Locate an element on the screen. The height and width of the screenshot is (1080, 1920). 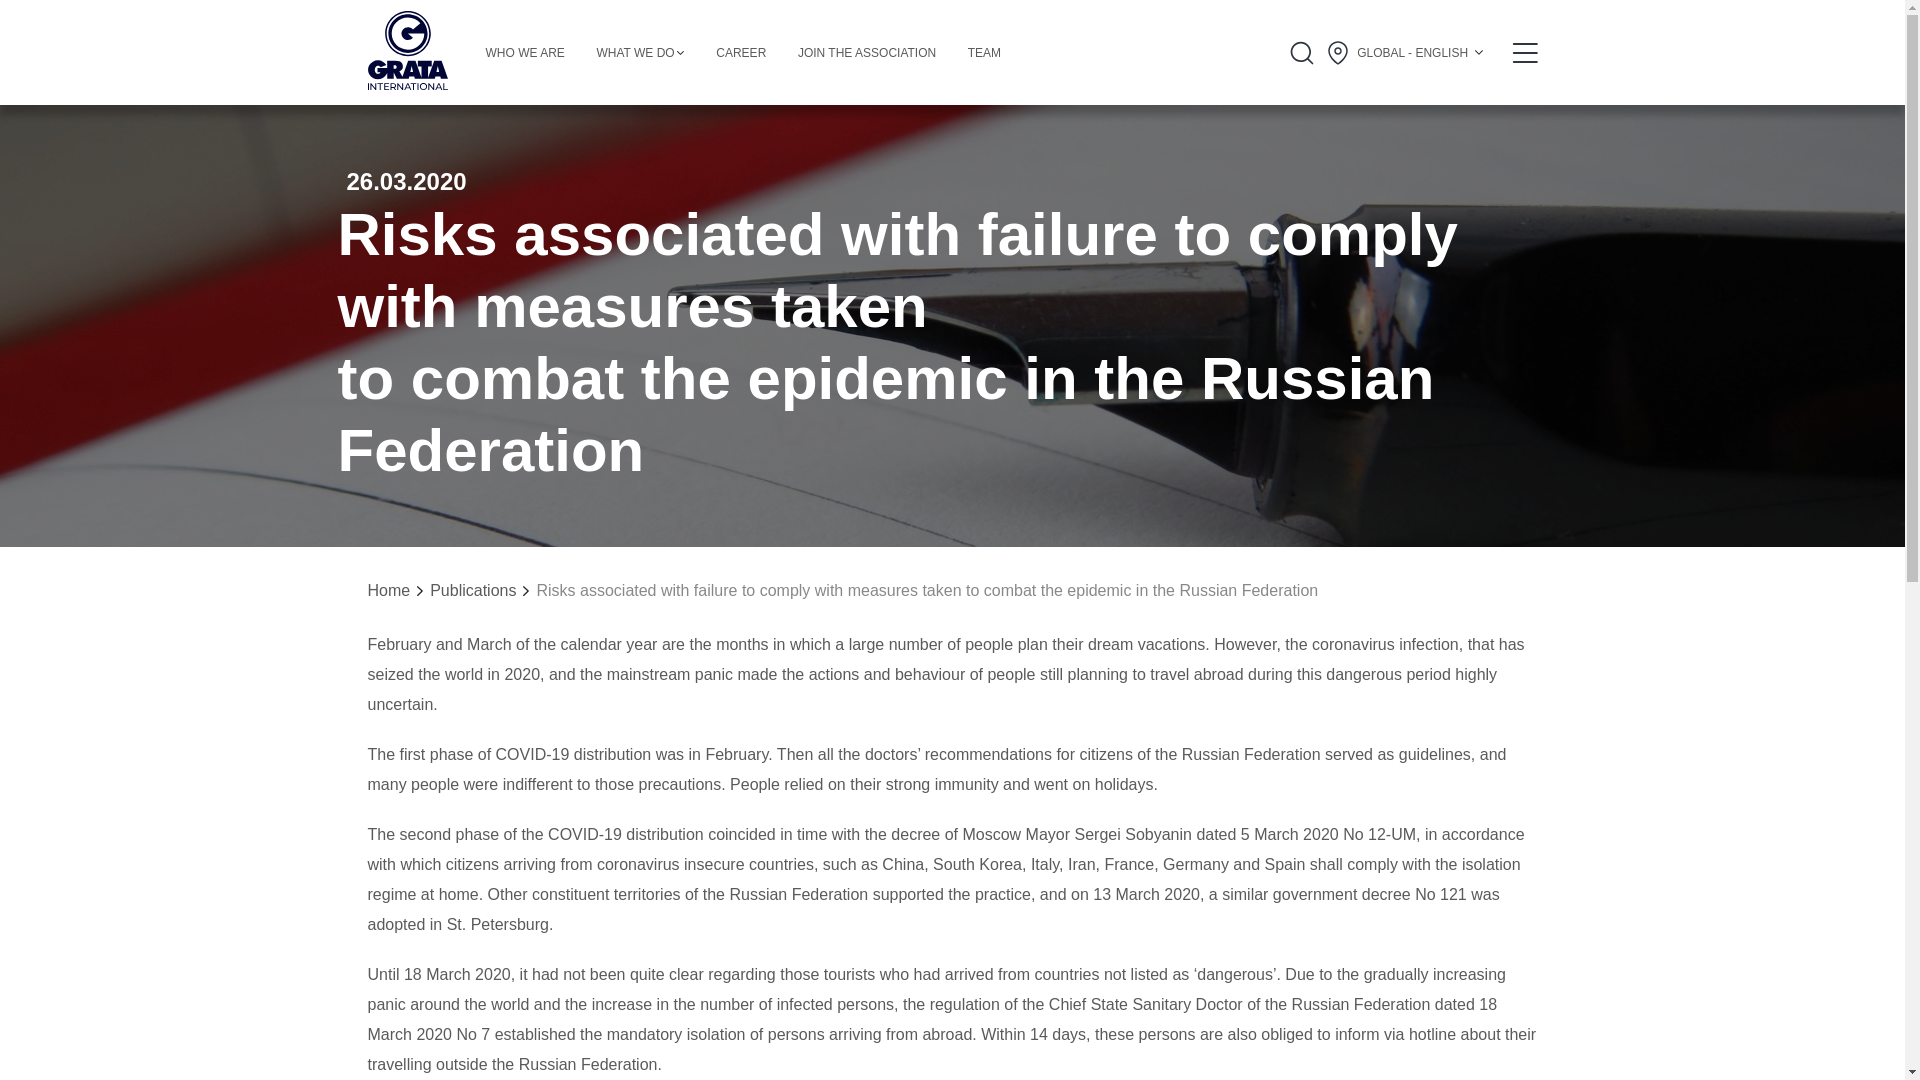
WHO WE ARE is located at coordinates (524, 53).